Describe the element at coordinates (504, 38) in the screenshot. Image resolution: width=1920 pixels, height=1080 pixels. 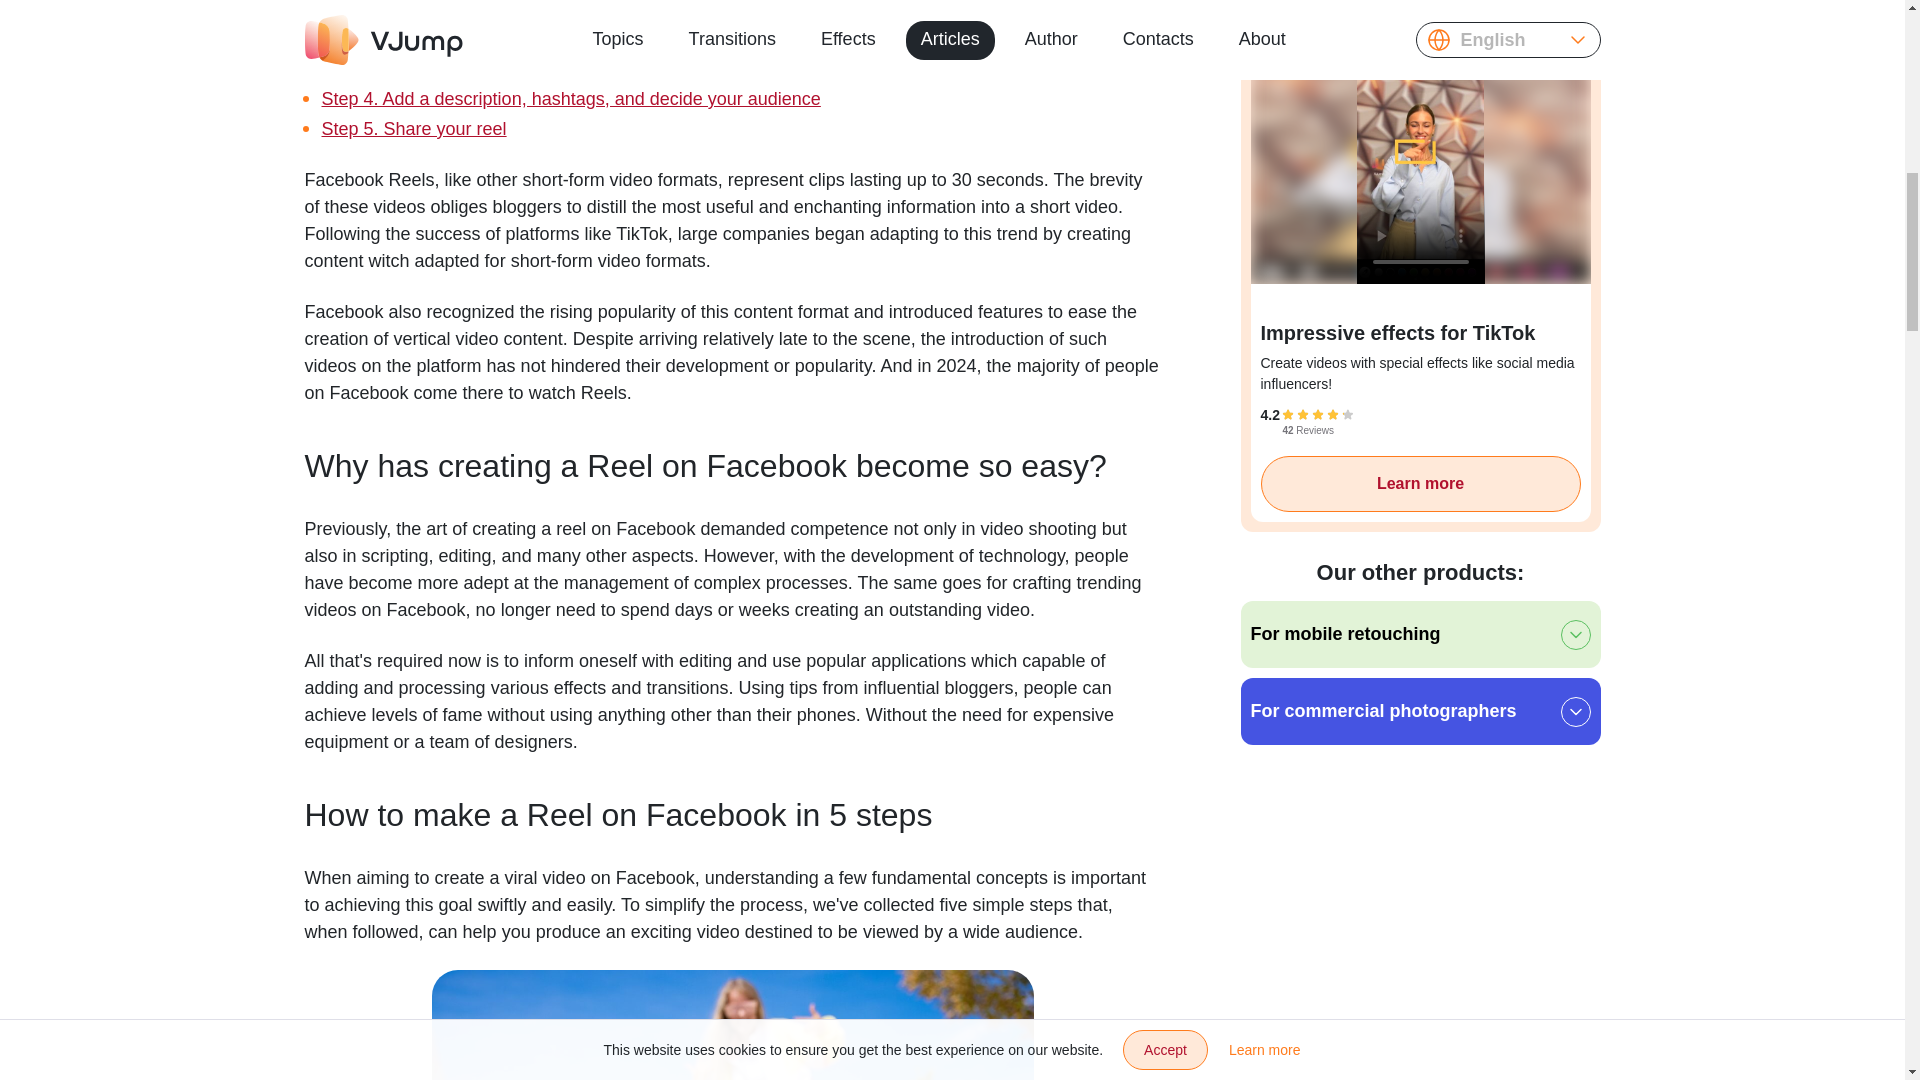
I see `Step 2. Record, splice, or upload your content` at that location.